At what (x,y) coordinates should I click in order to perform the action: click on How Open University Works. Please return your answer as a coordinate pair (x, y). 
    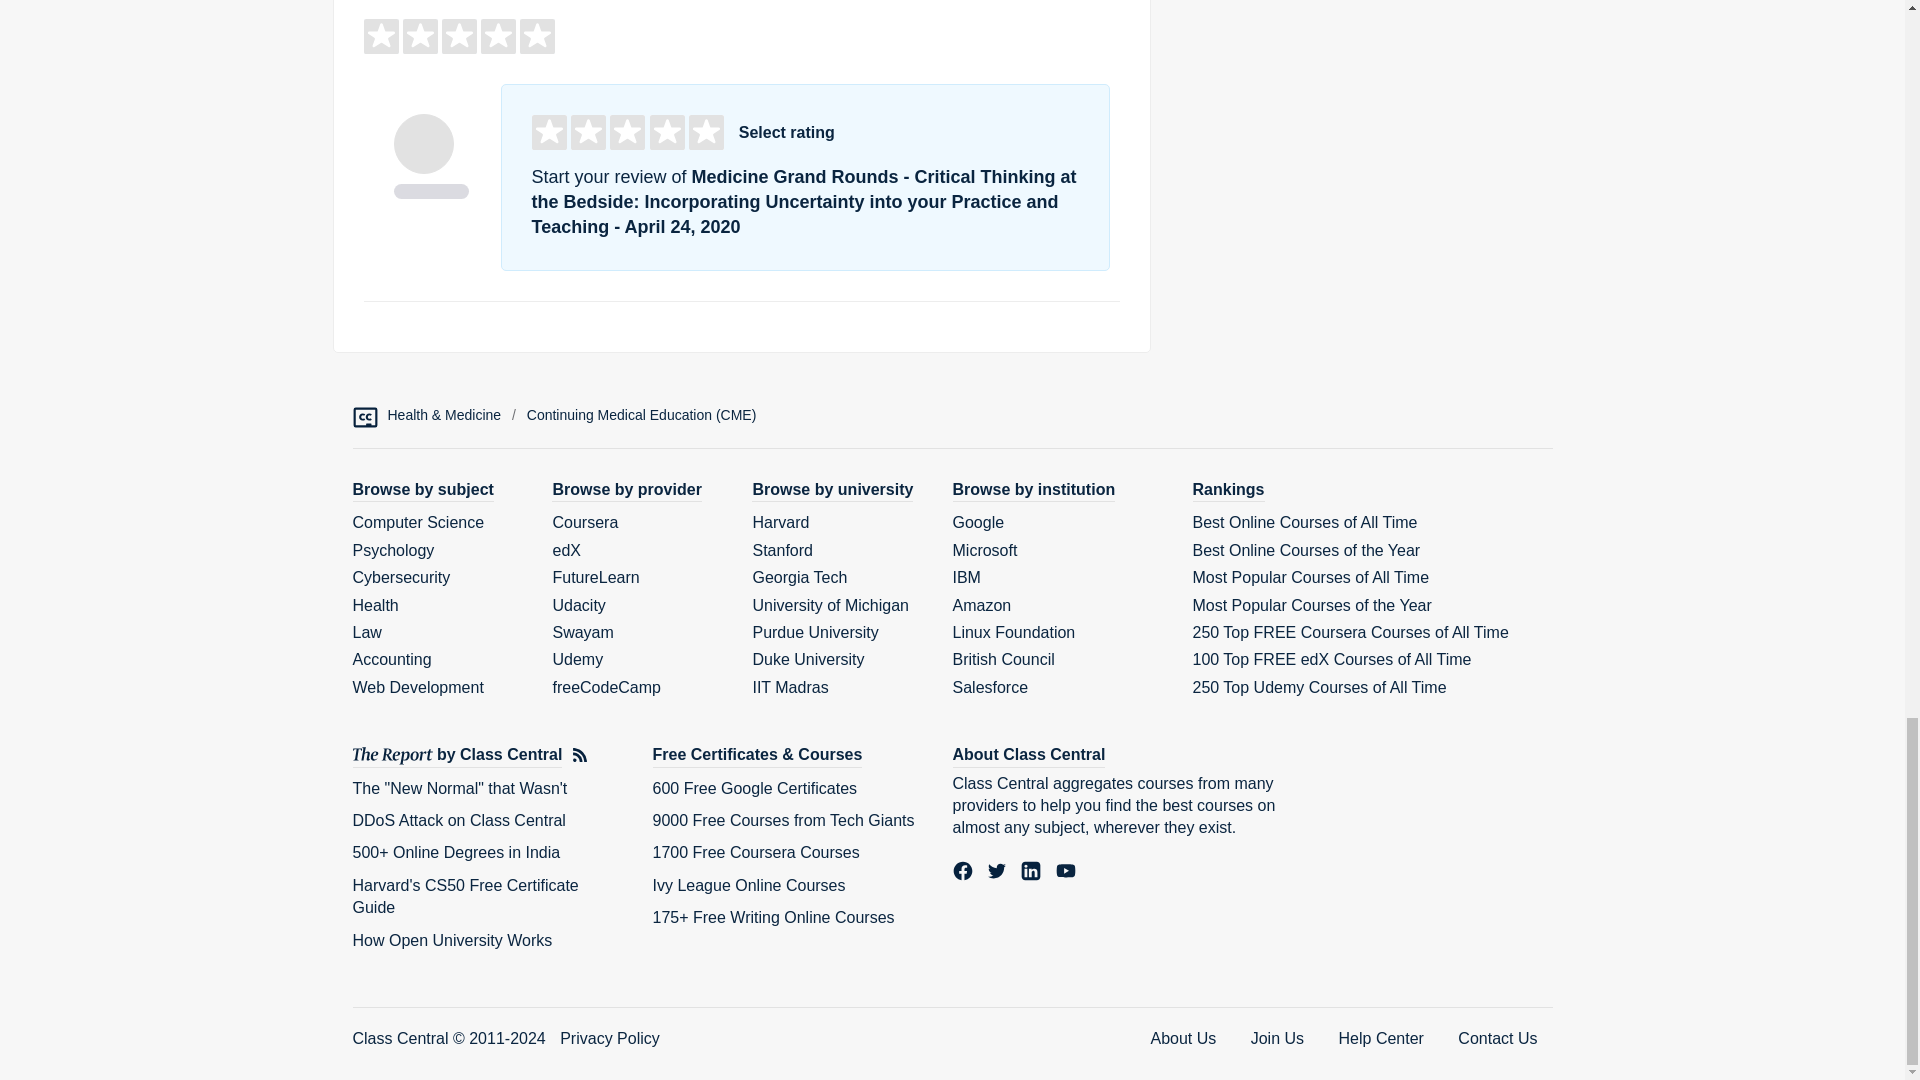
    Looking at the image, I should click on (452, 940).